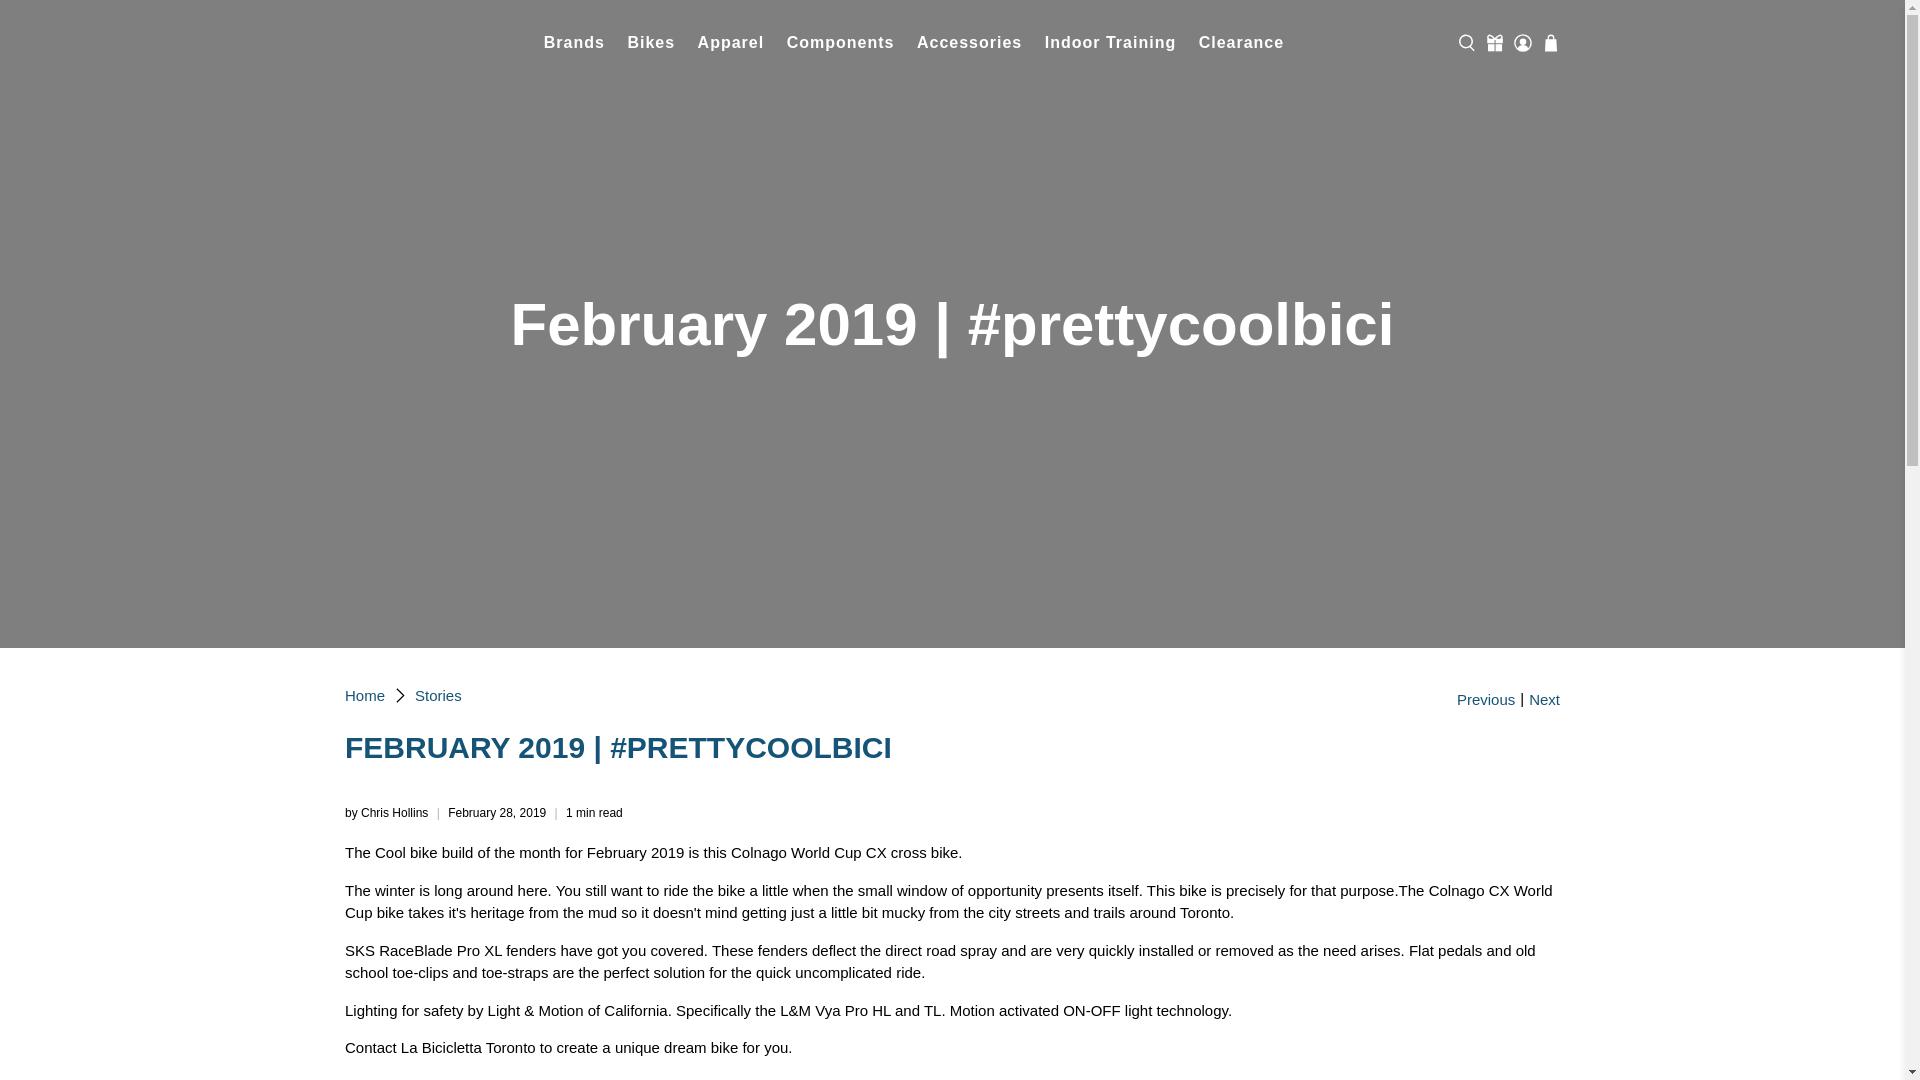  I want to click on Components, so click(840, 43).